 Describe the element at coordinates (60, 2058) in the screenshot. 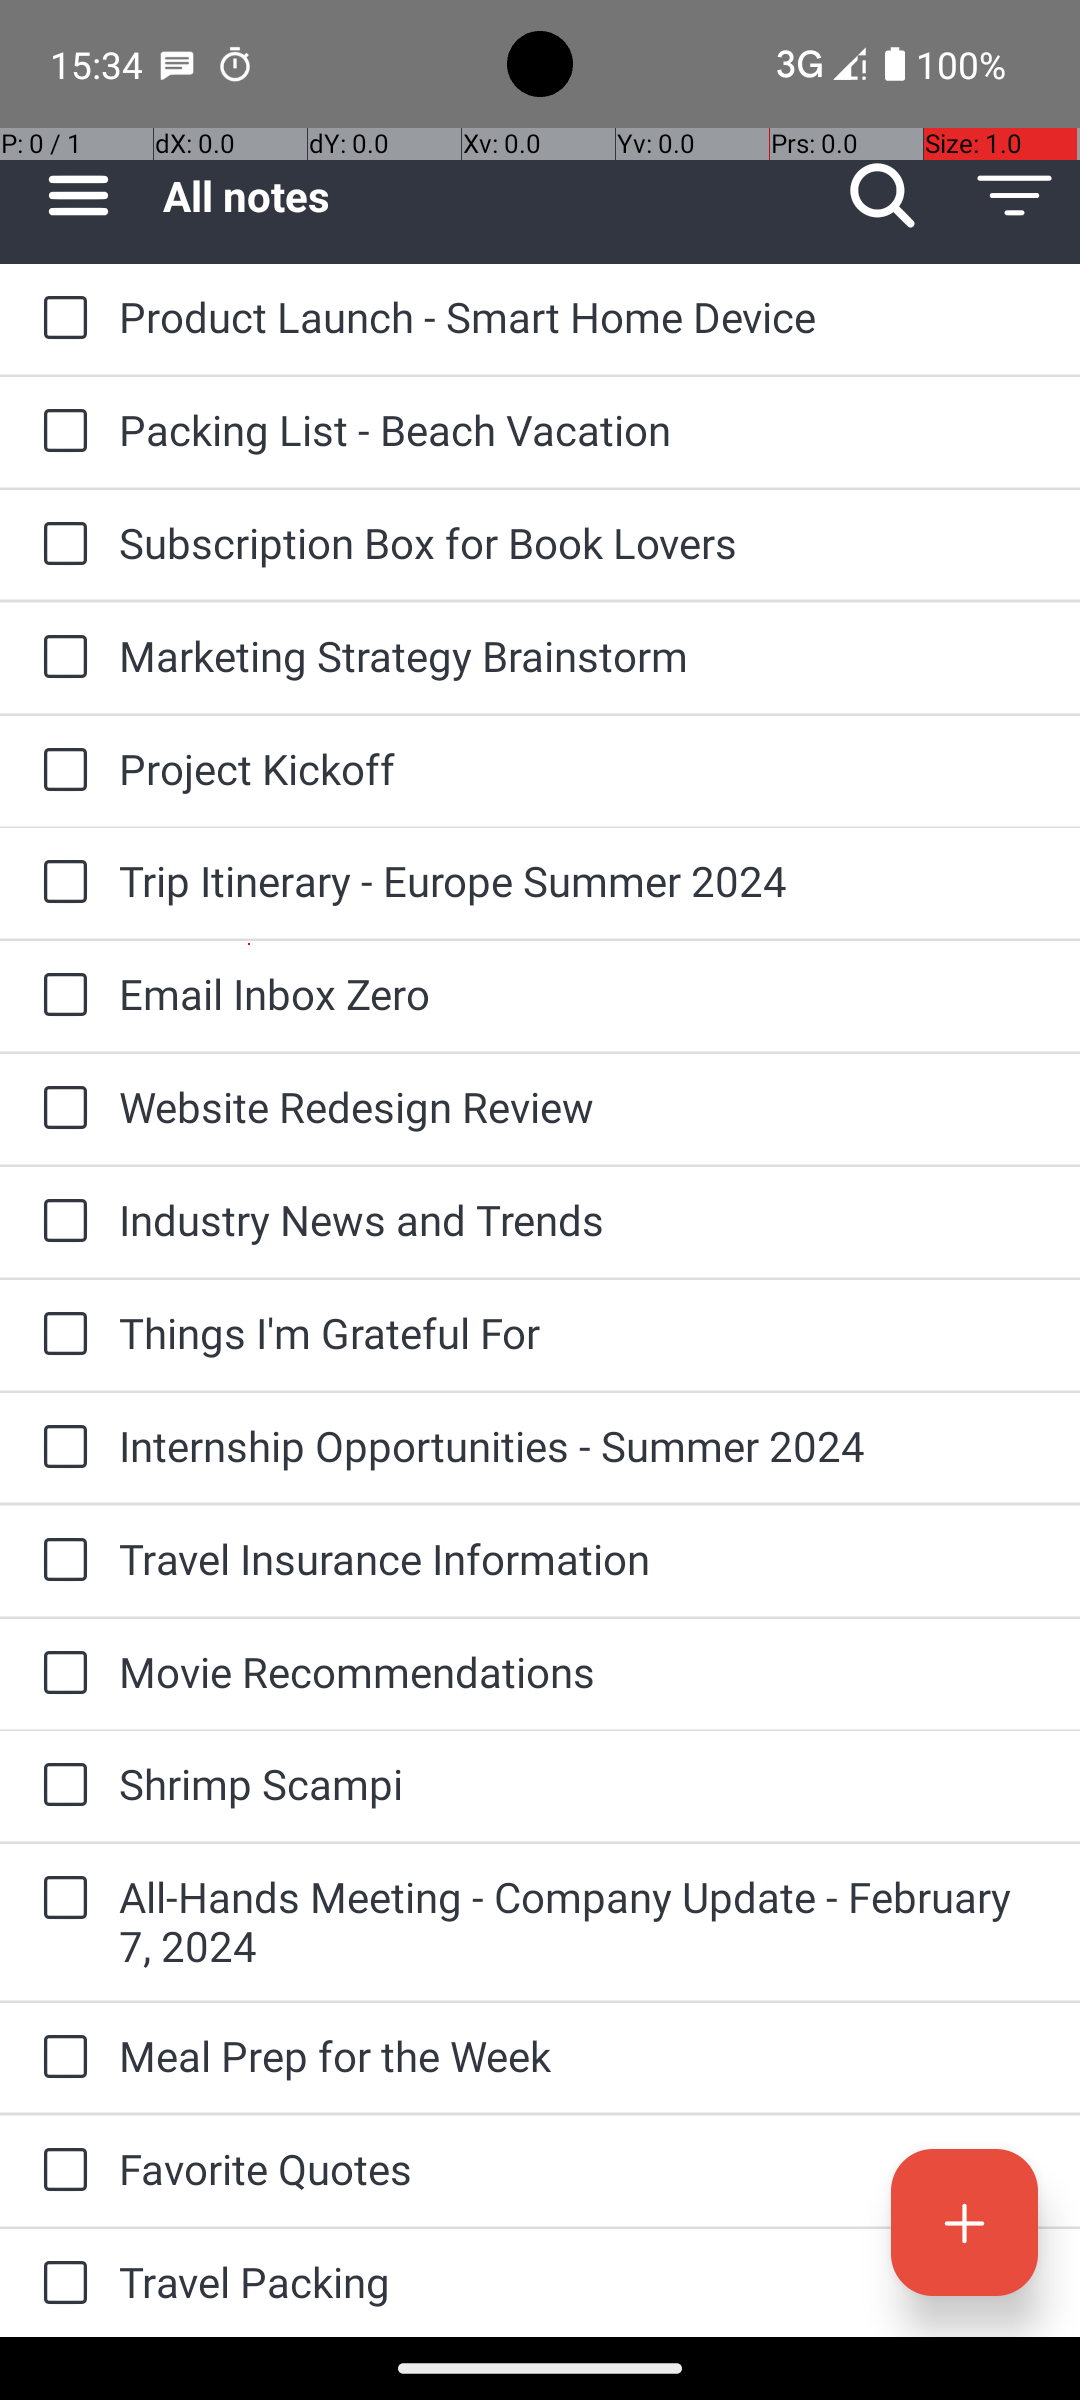

I see `to-do: Meal Prep for the Week` at that location.